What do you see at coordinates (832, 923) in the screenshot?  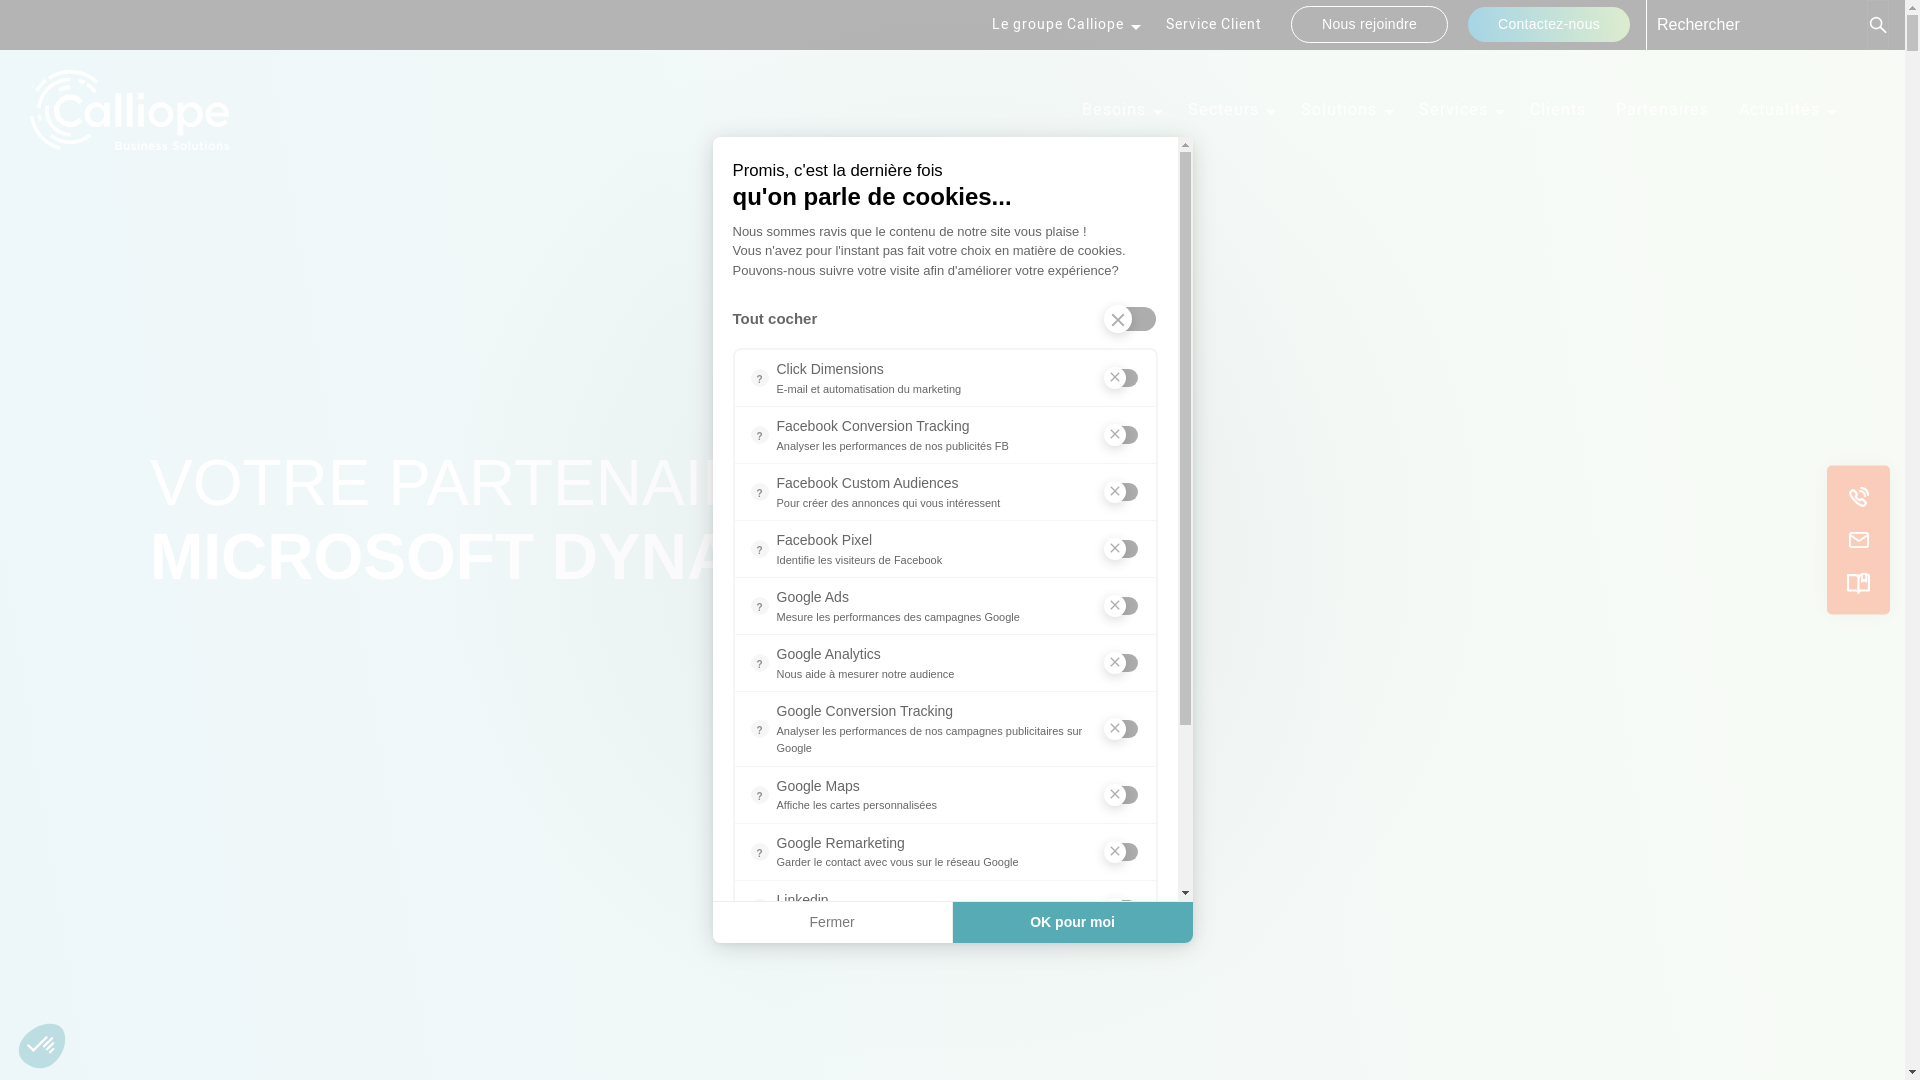 I see `Fermer` at bounding box center [832, 923].